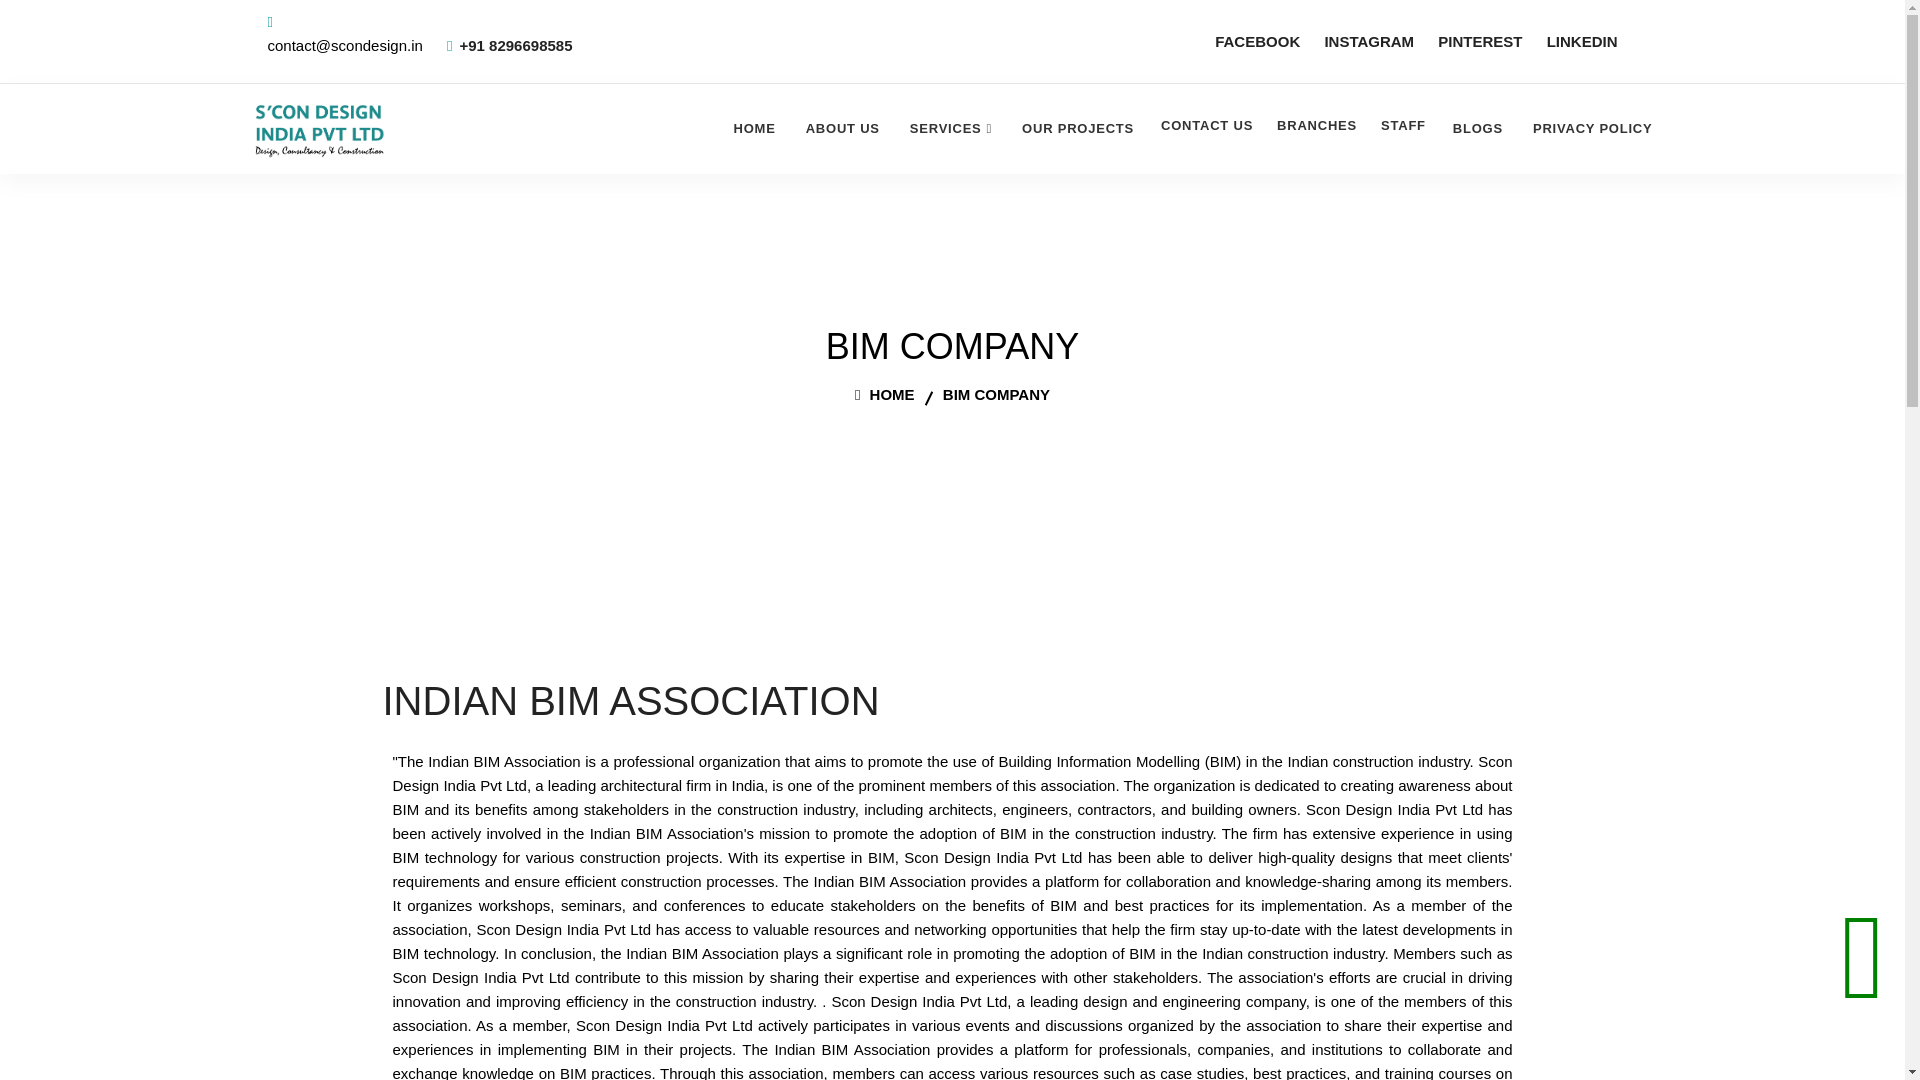 The image size is (1920, 1080). I want to click on scon design, so click(318, 128).